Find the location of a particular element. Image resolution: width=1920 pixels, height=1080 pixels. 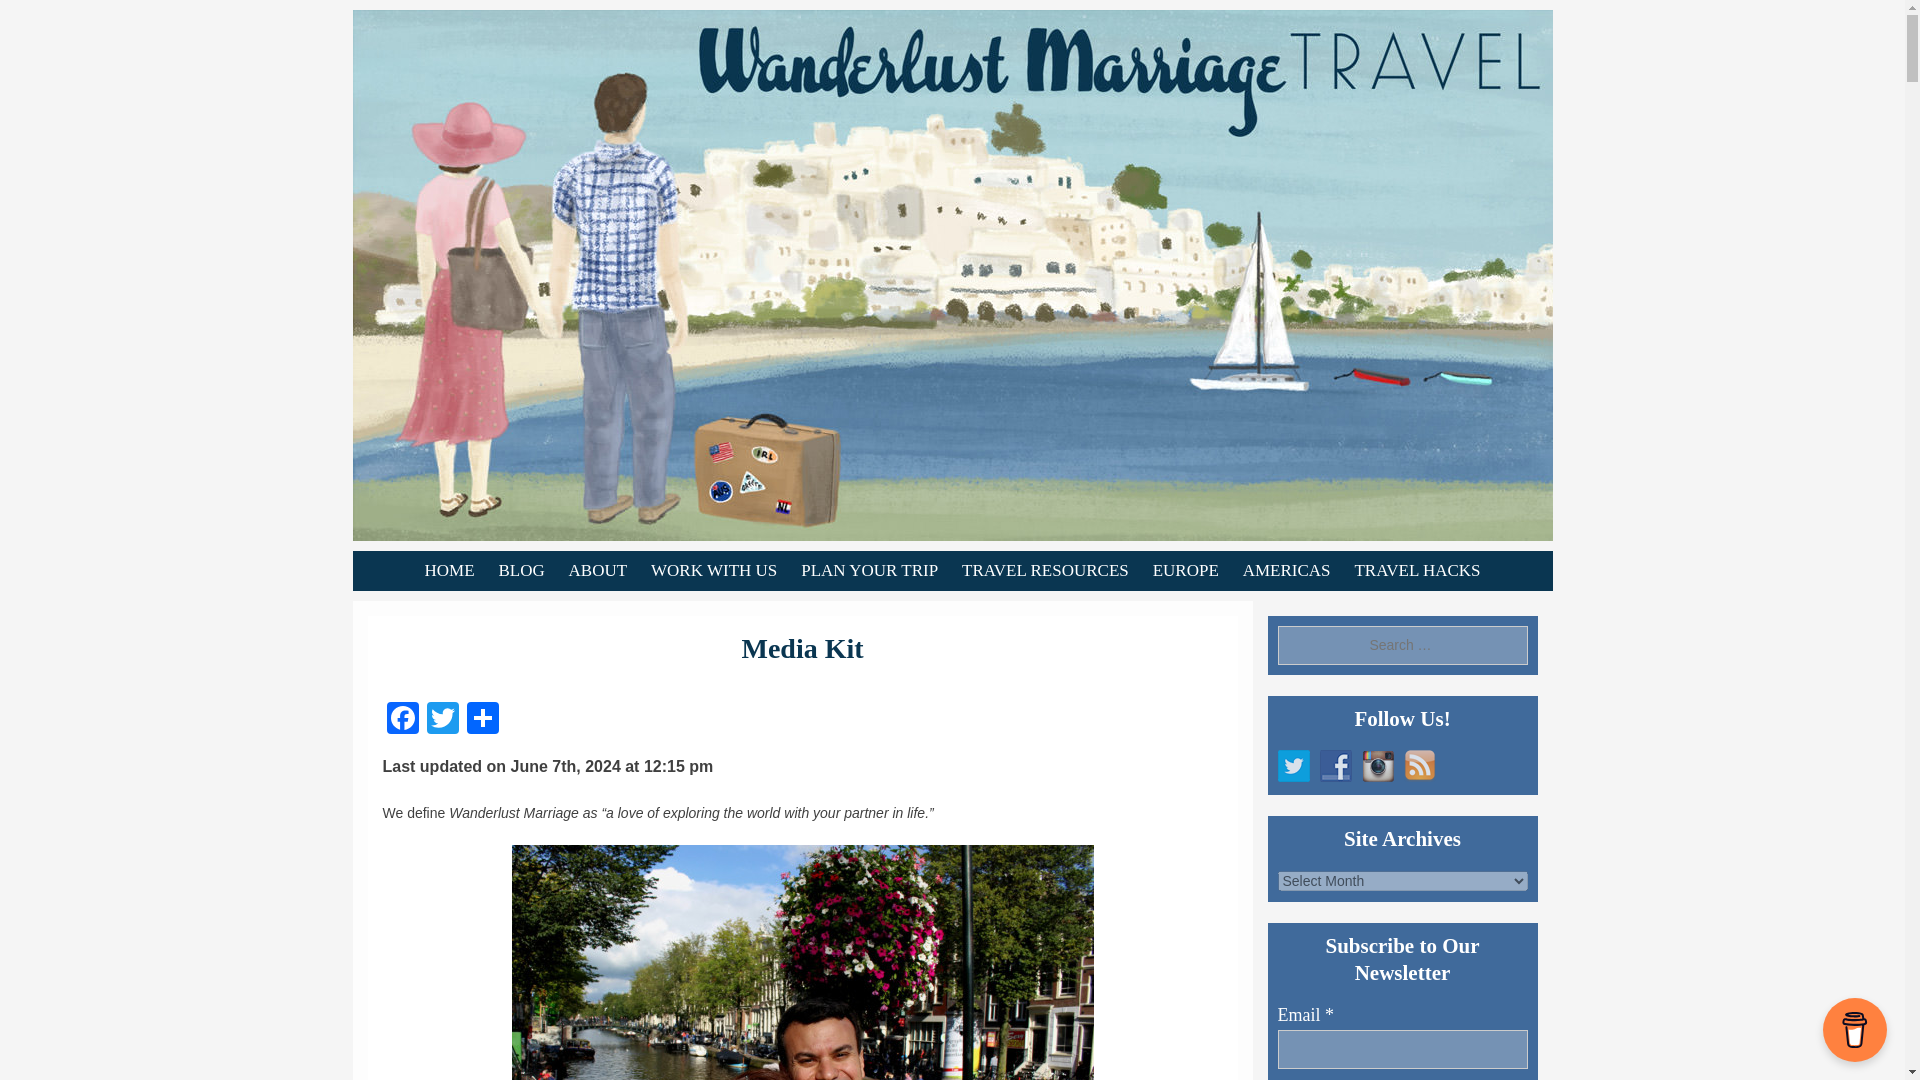

FB is located at coordinates (1336, 765).